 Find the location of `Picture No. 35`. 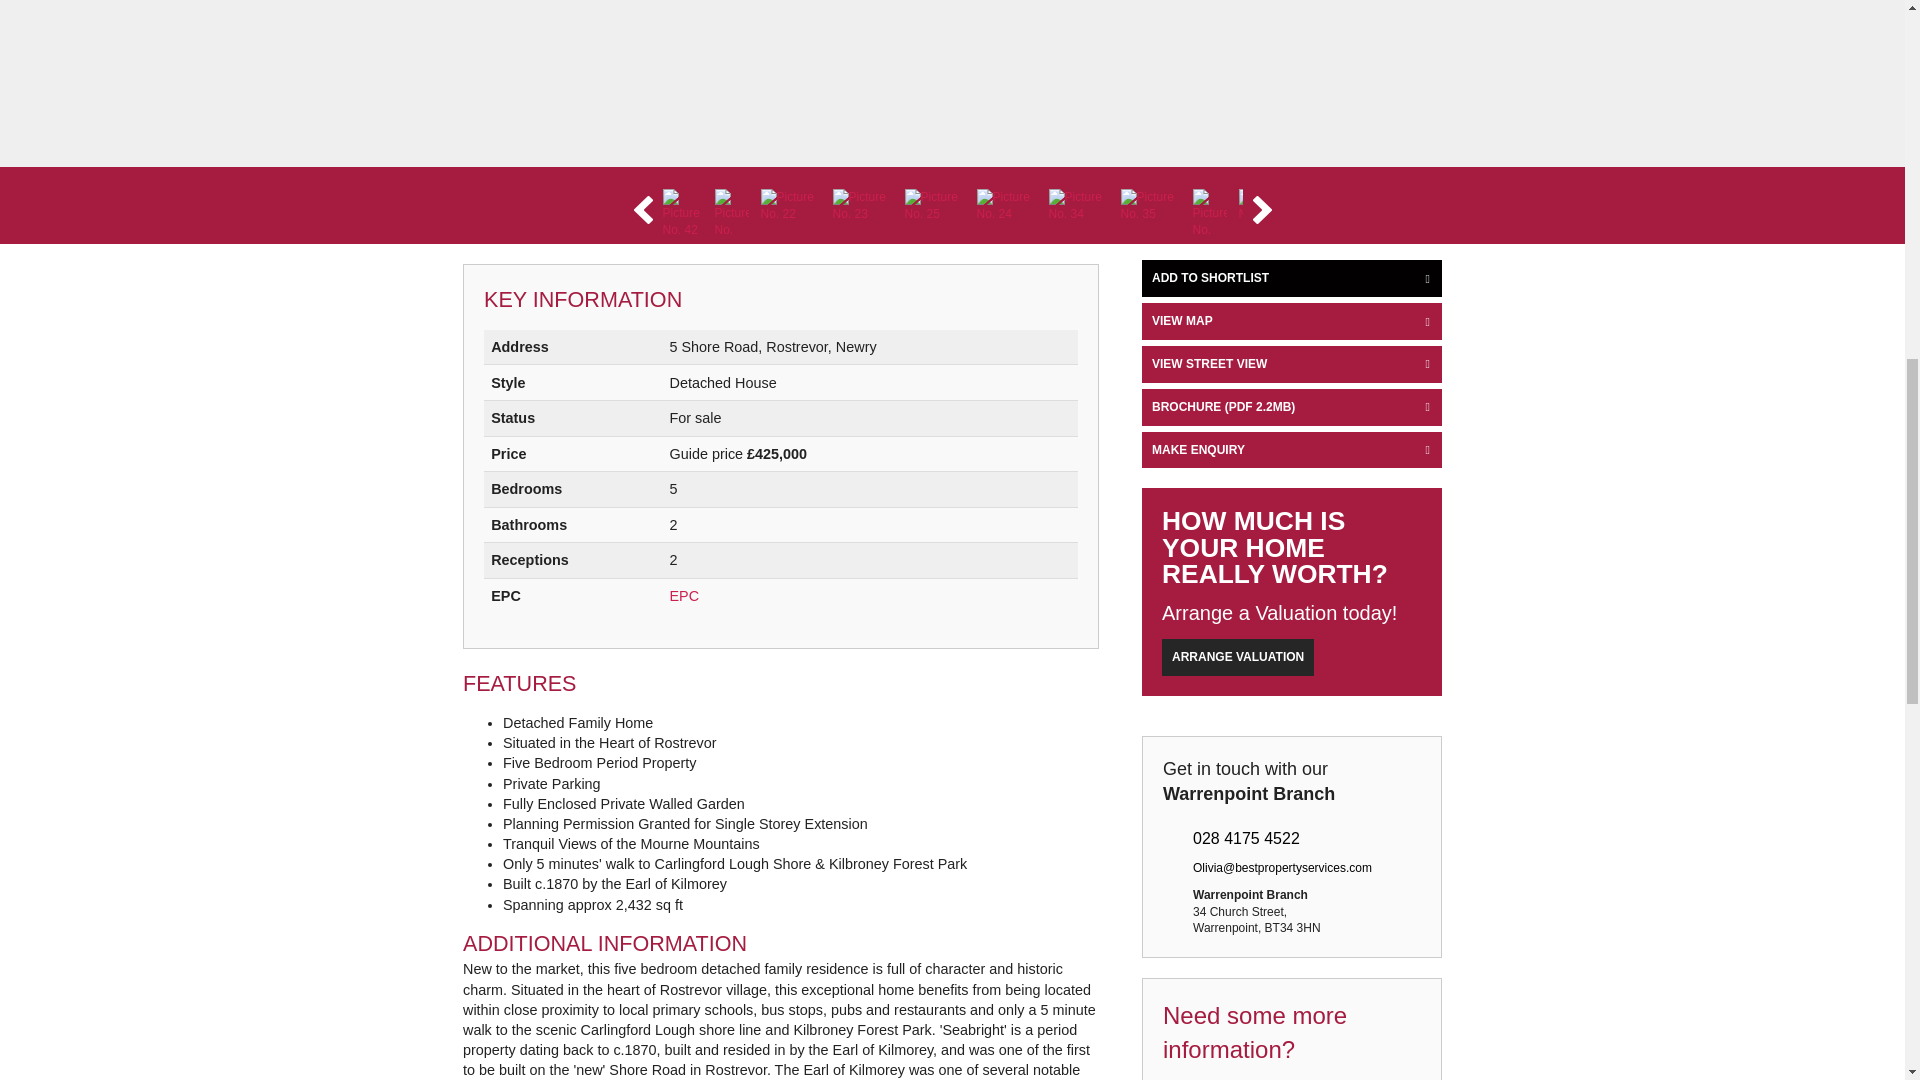

Picture No. 35 is located at coordinates (1150, 212).